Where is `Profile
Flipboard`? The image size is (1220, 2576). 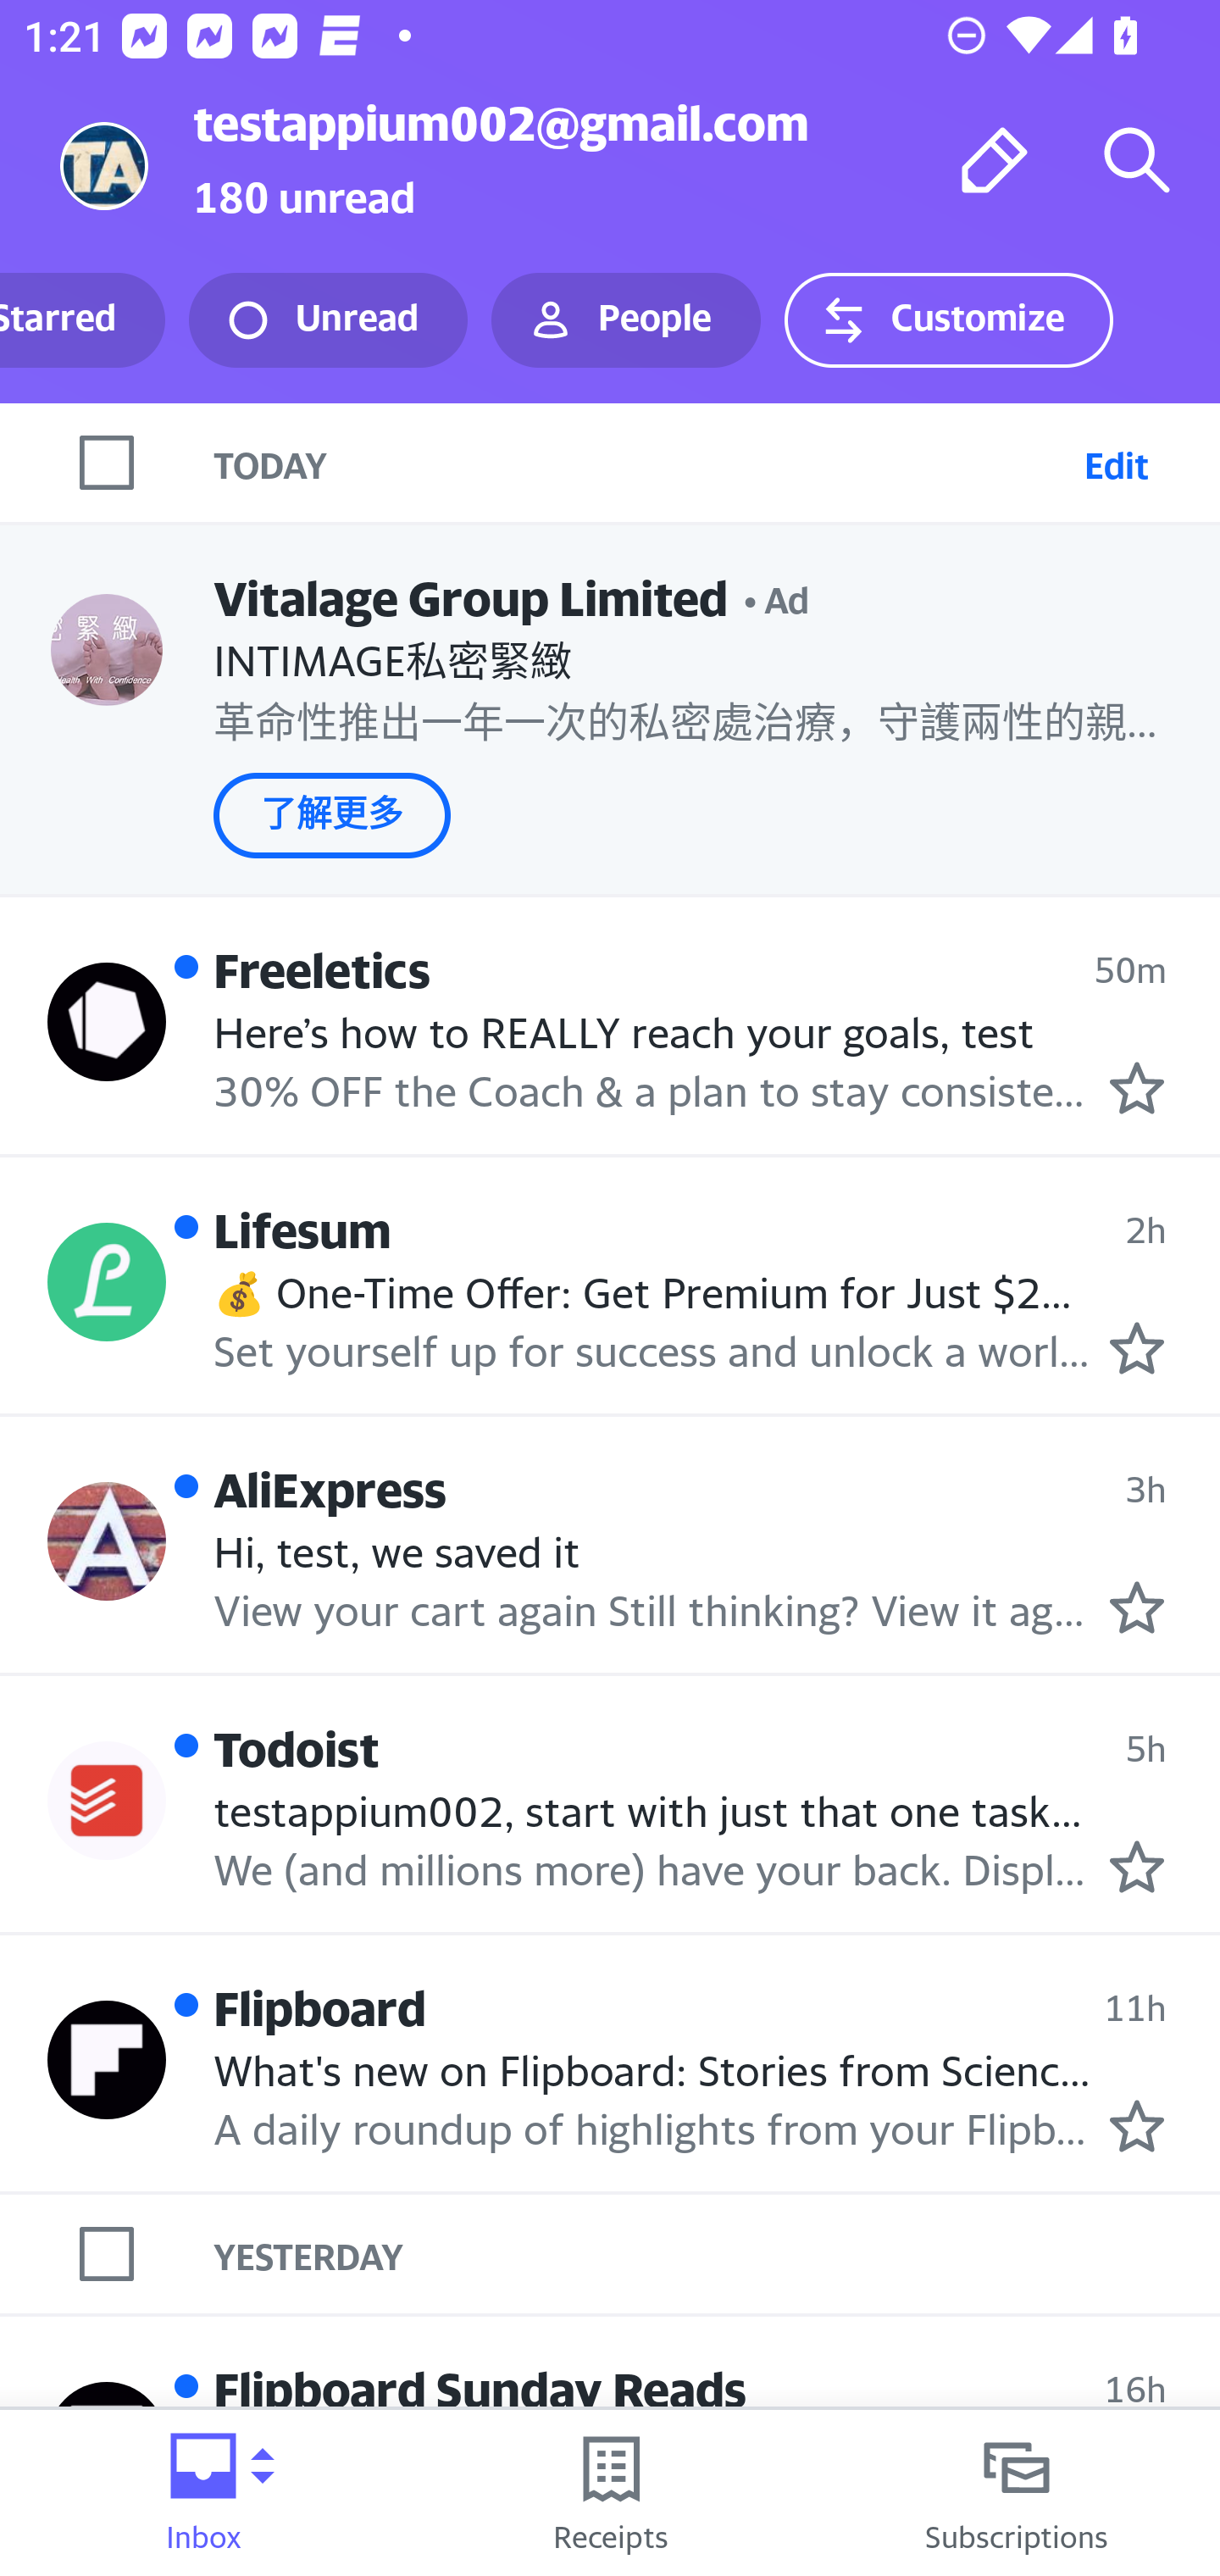 Profile
Flipboard is located at coordinates (107, 2061).